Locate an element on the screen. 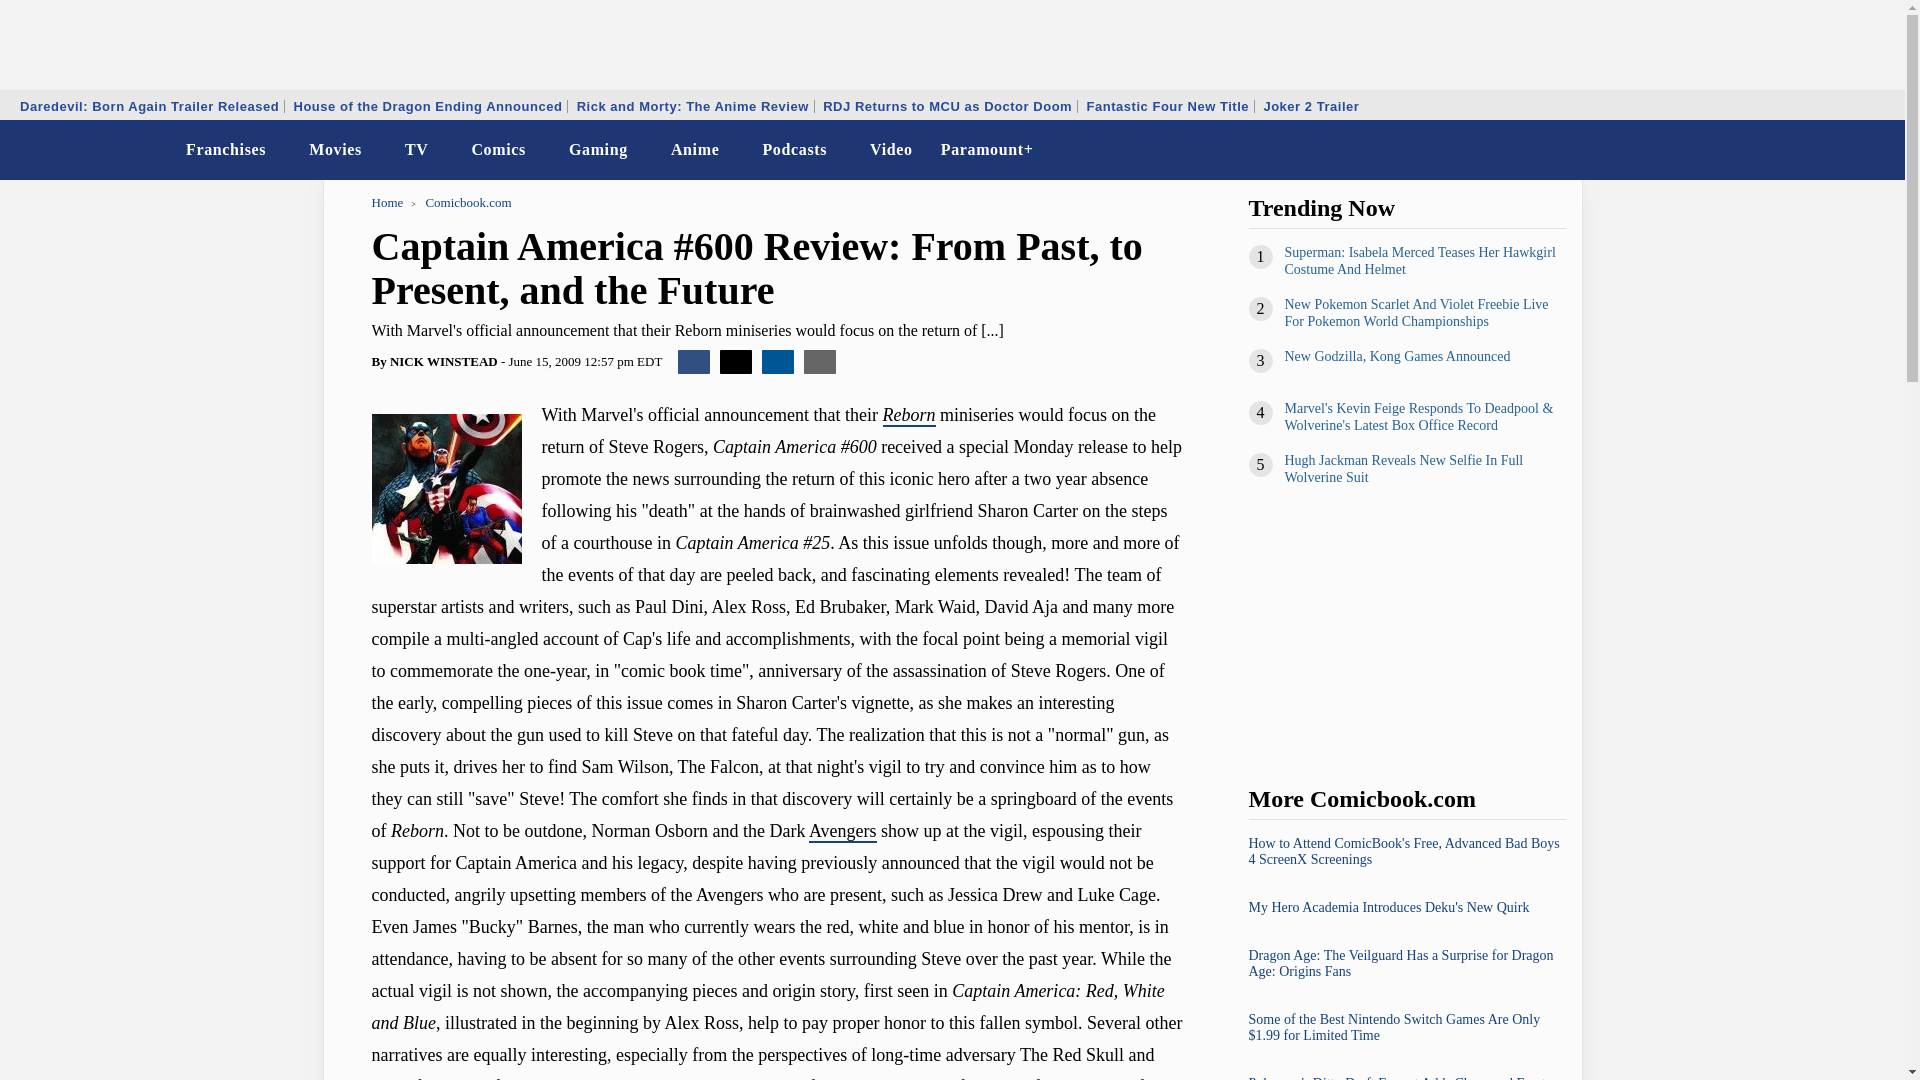 This screenshot has width=1920, height=1080. Dark Mode is located at coordinates (1838, 150).